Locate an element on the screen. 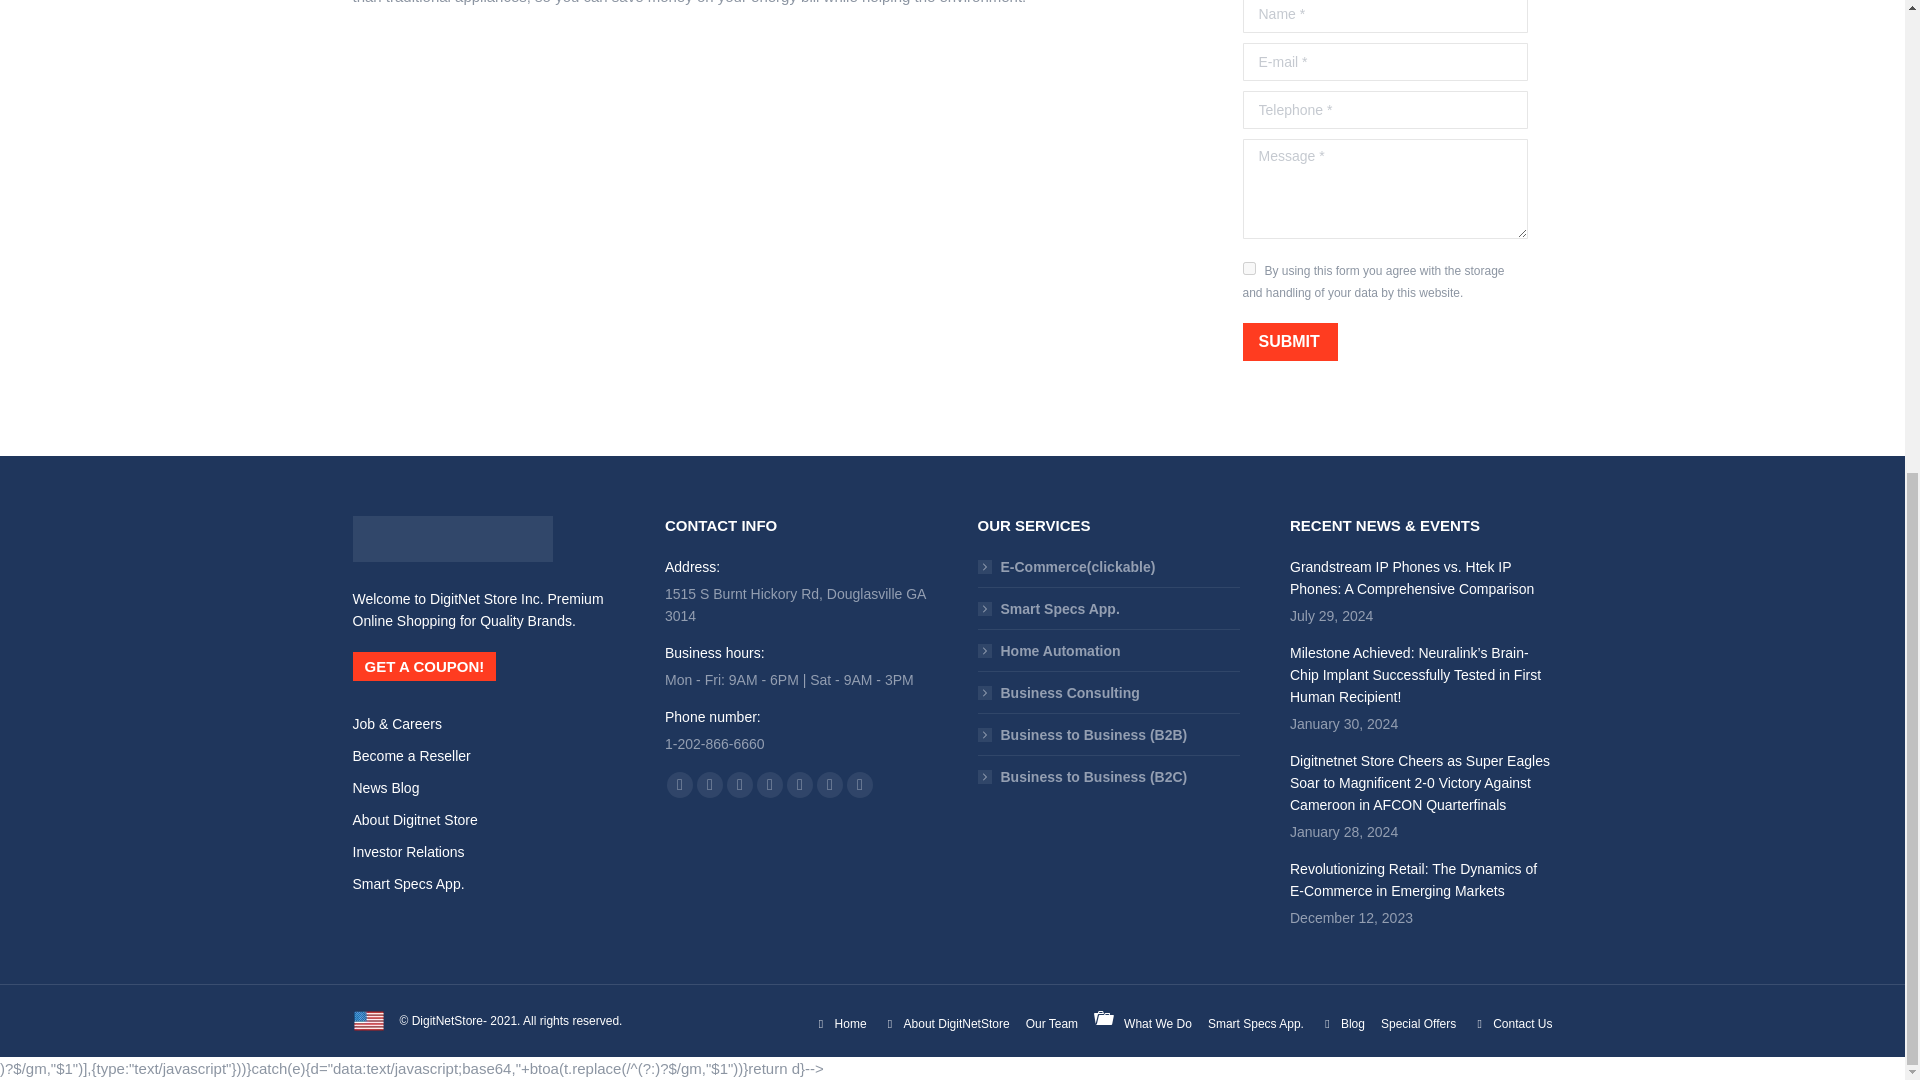  YouTube page opens in new window is located at coordinates (740, 785).